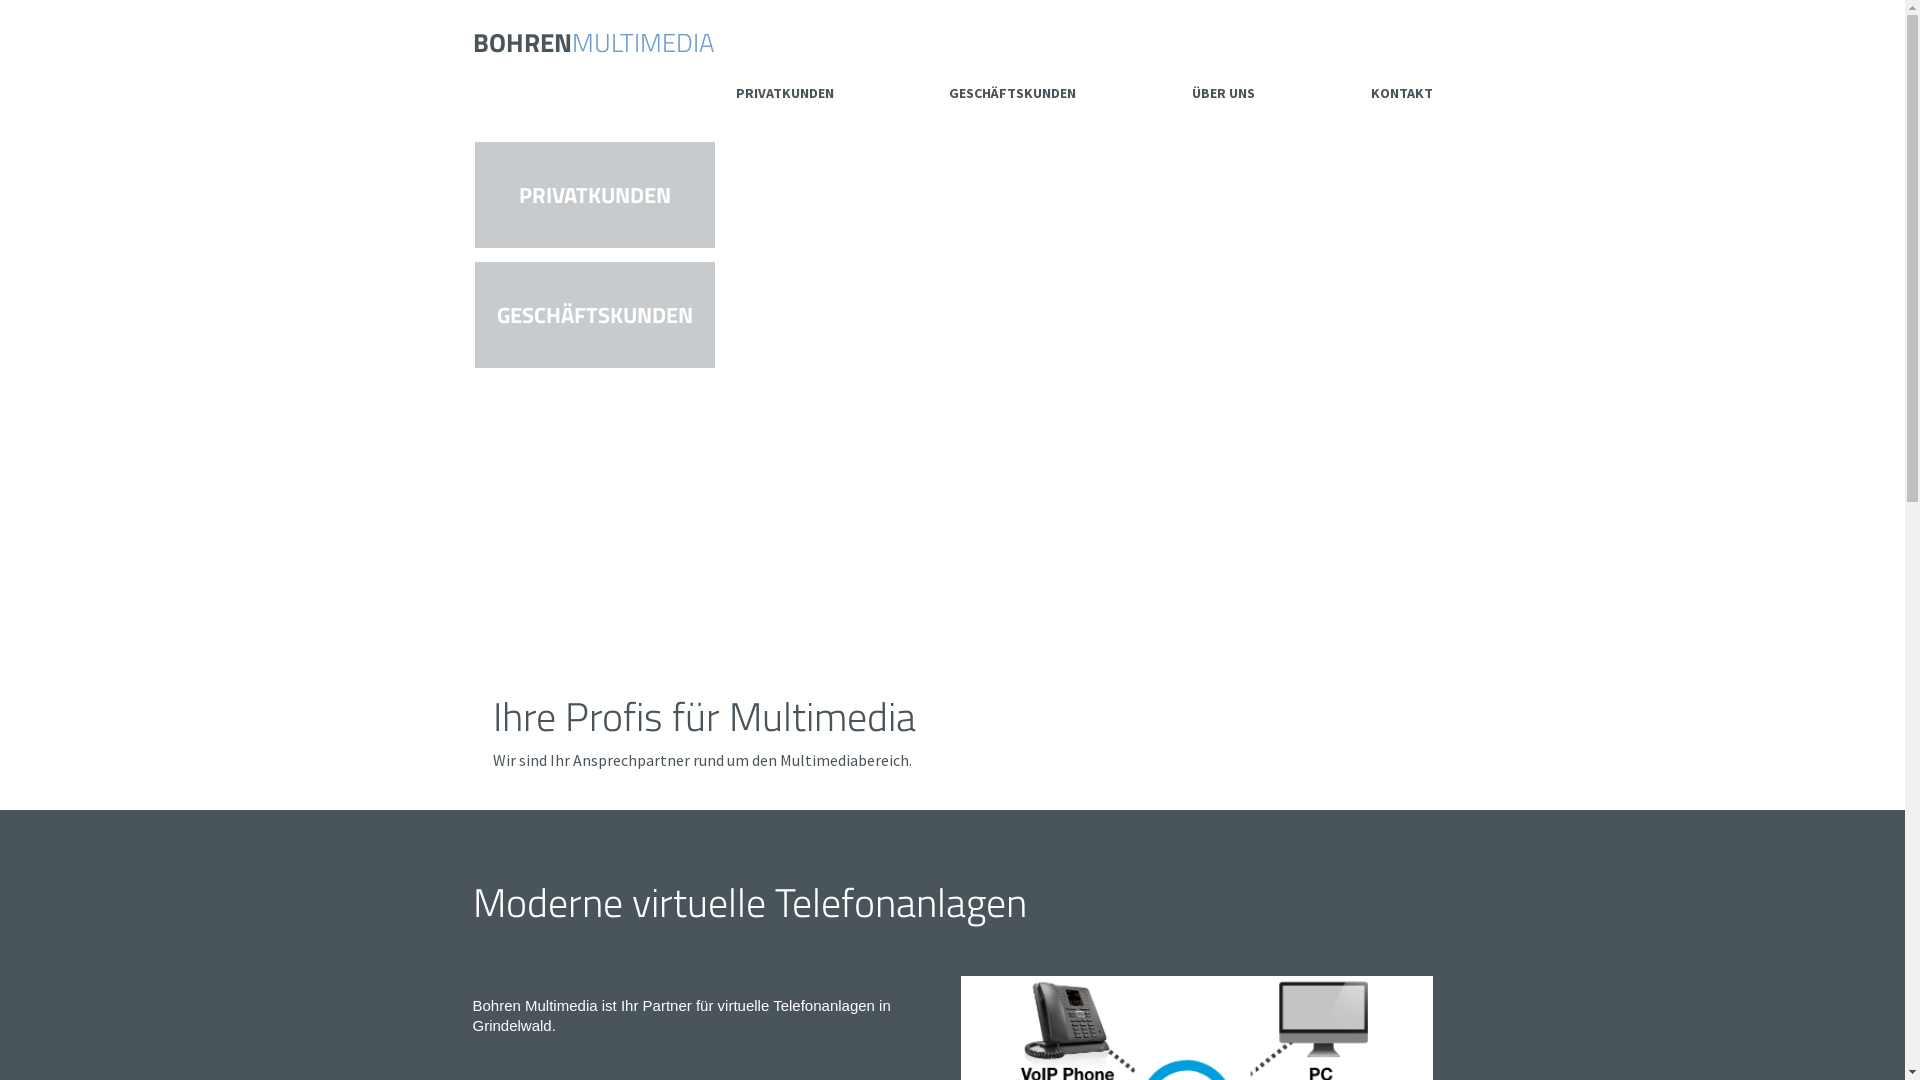 This screenshot has width=1920, height=1080. I want to click on PRIVATKUNDEN, so click(785, 93).